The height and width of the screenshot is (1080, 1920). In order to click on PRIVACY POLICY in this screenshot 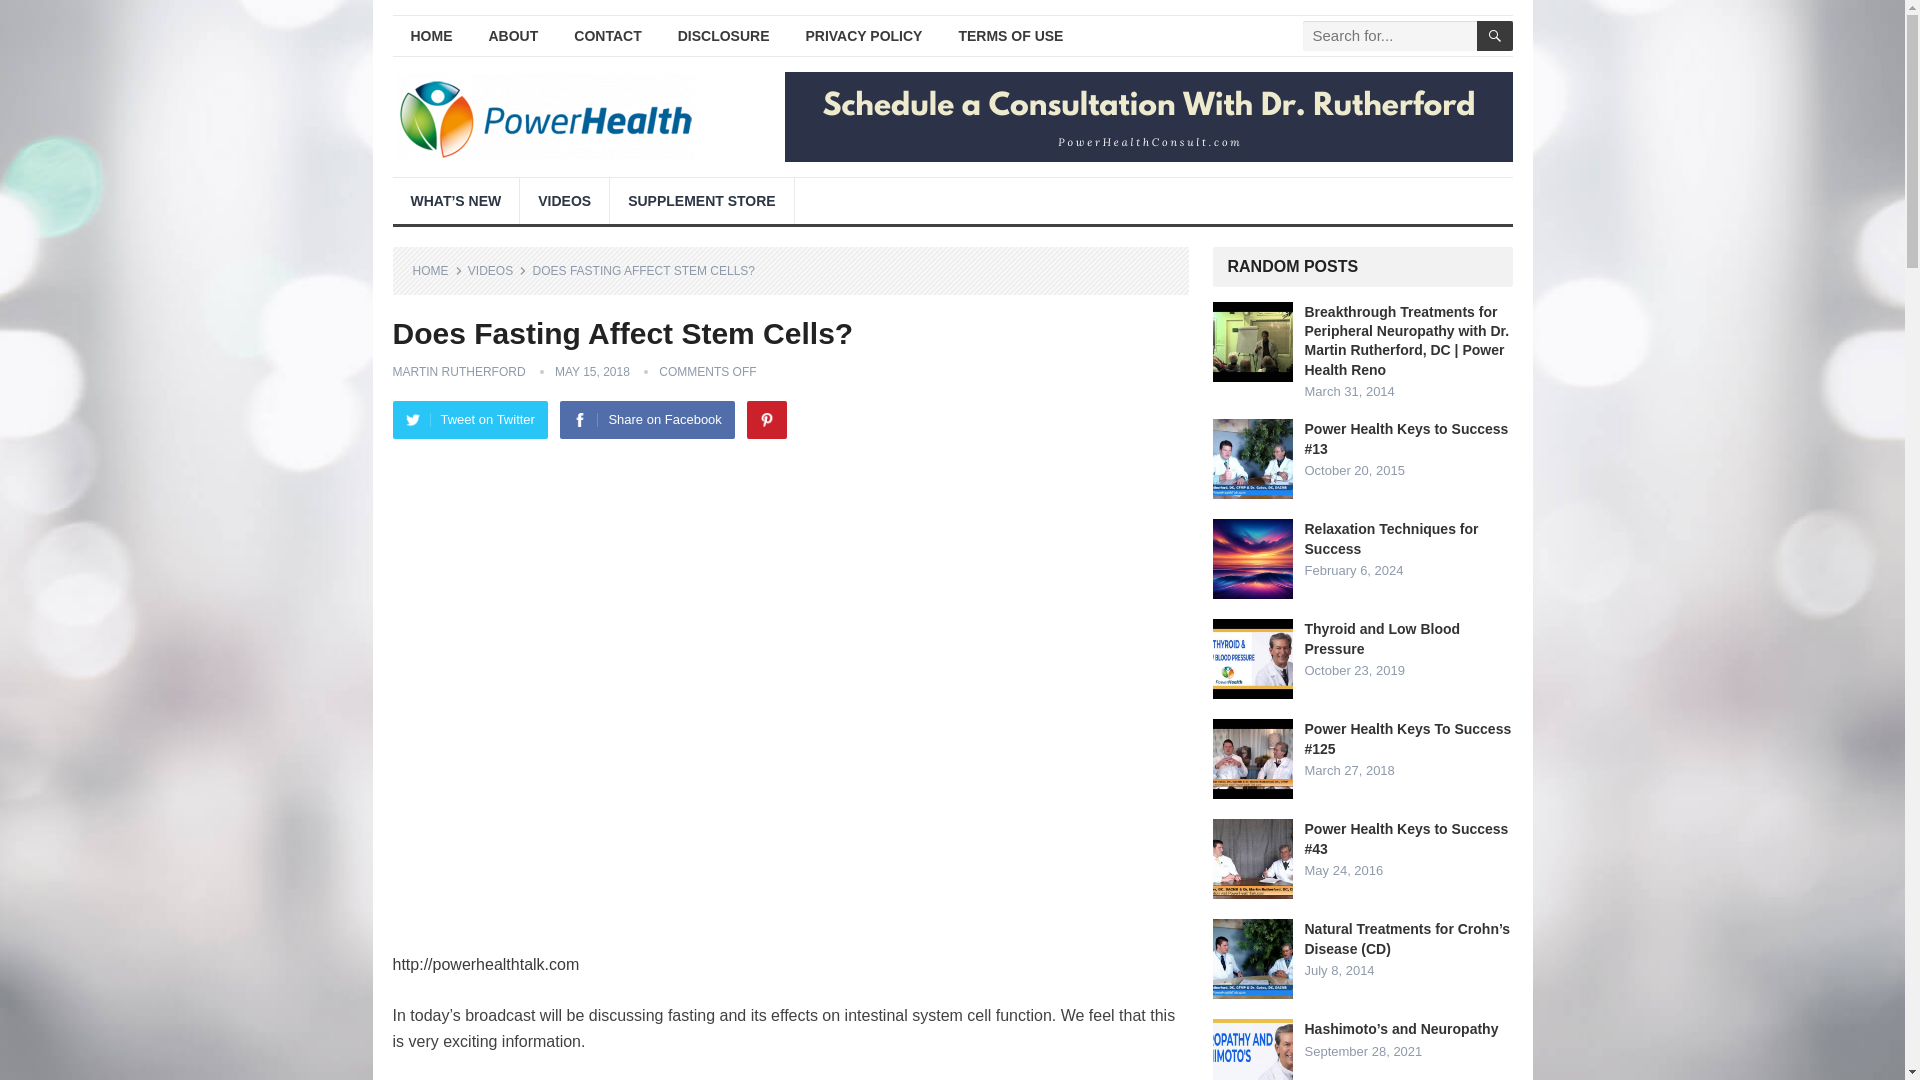, I will do `click(864, 36)`.